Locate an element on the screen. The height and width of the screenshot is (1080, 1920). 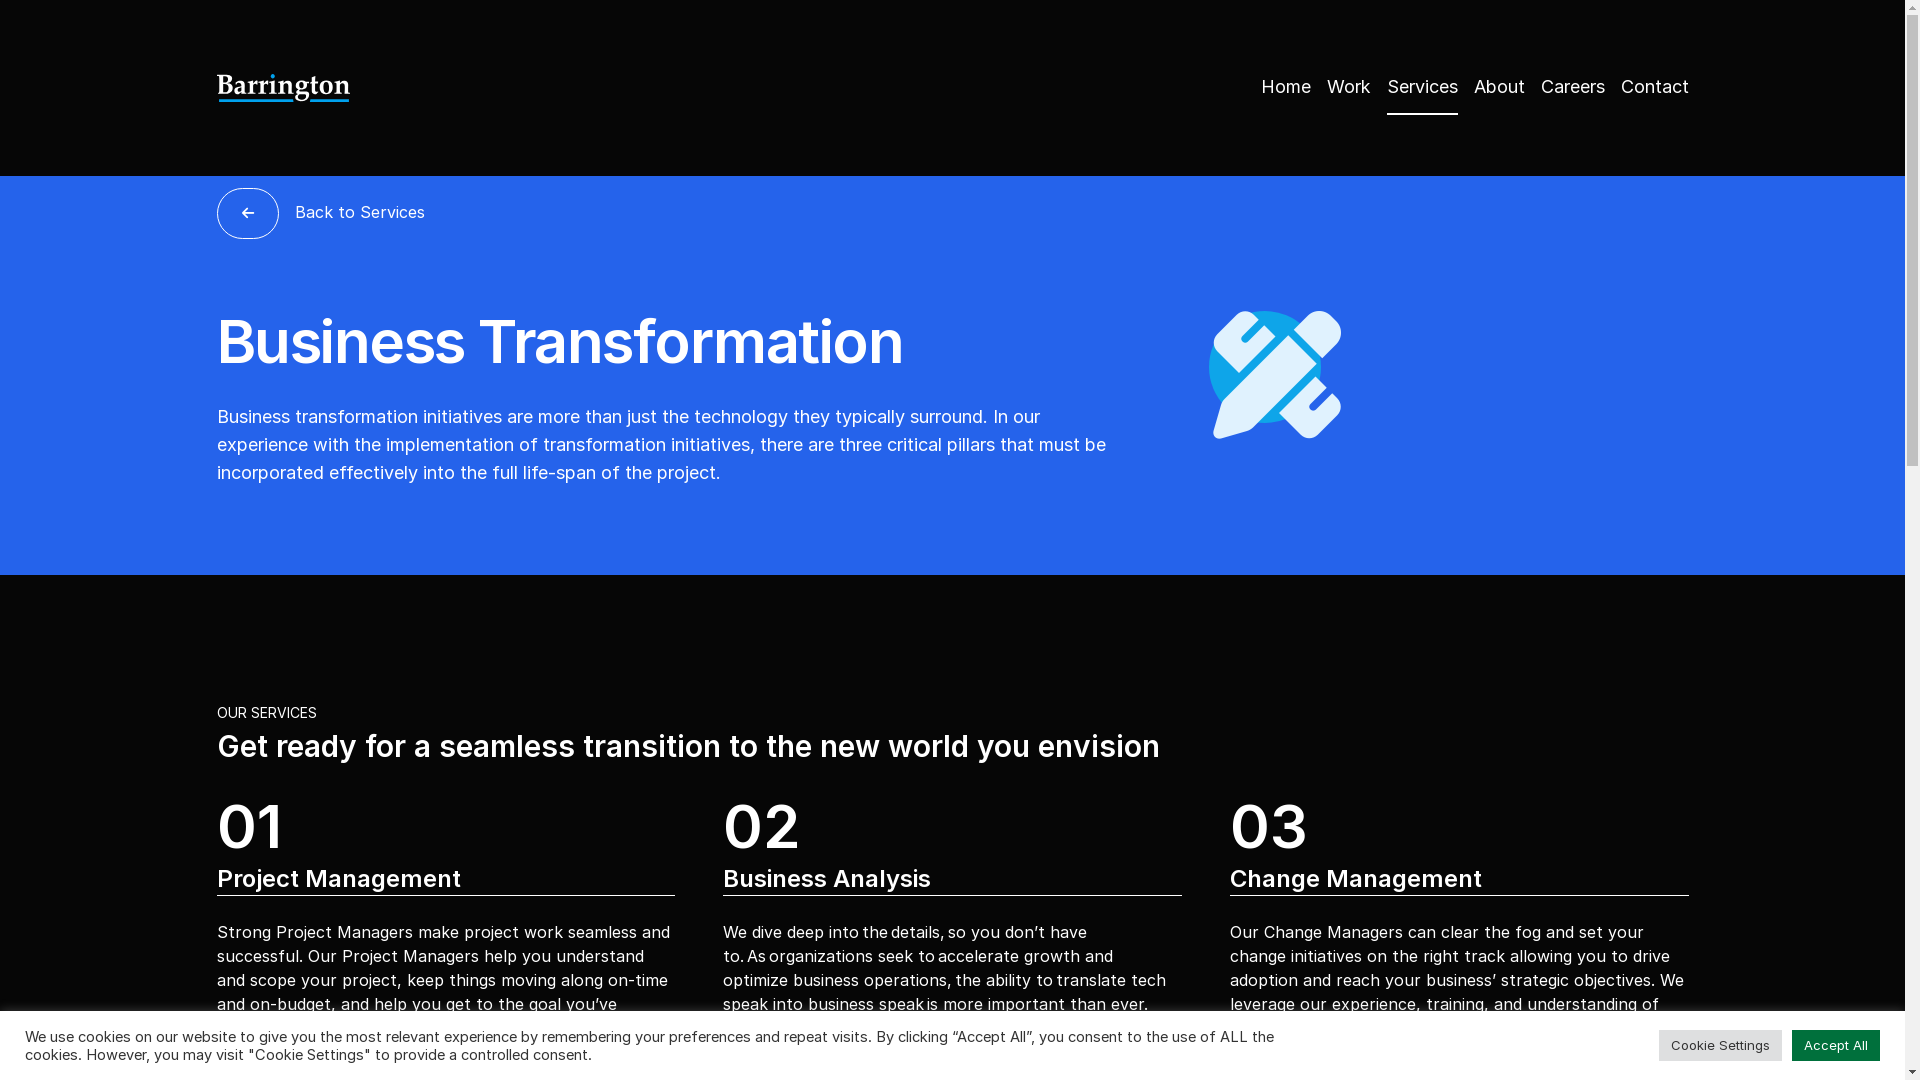
About is located at coordinates (1500, 87).